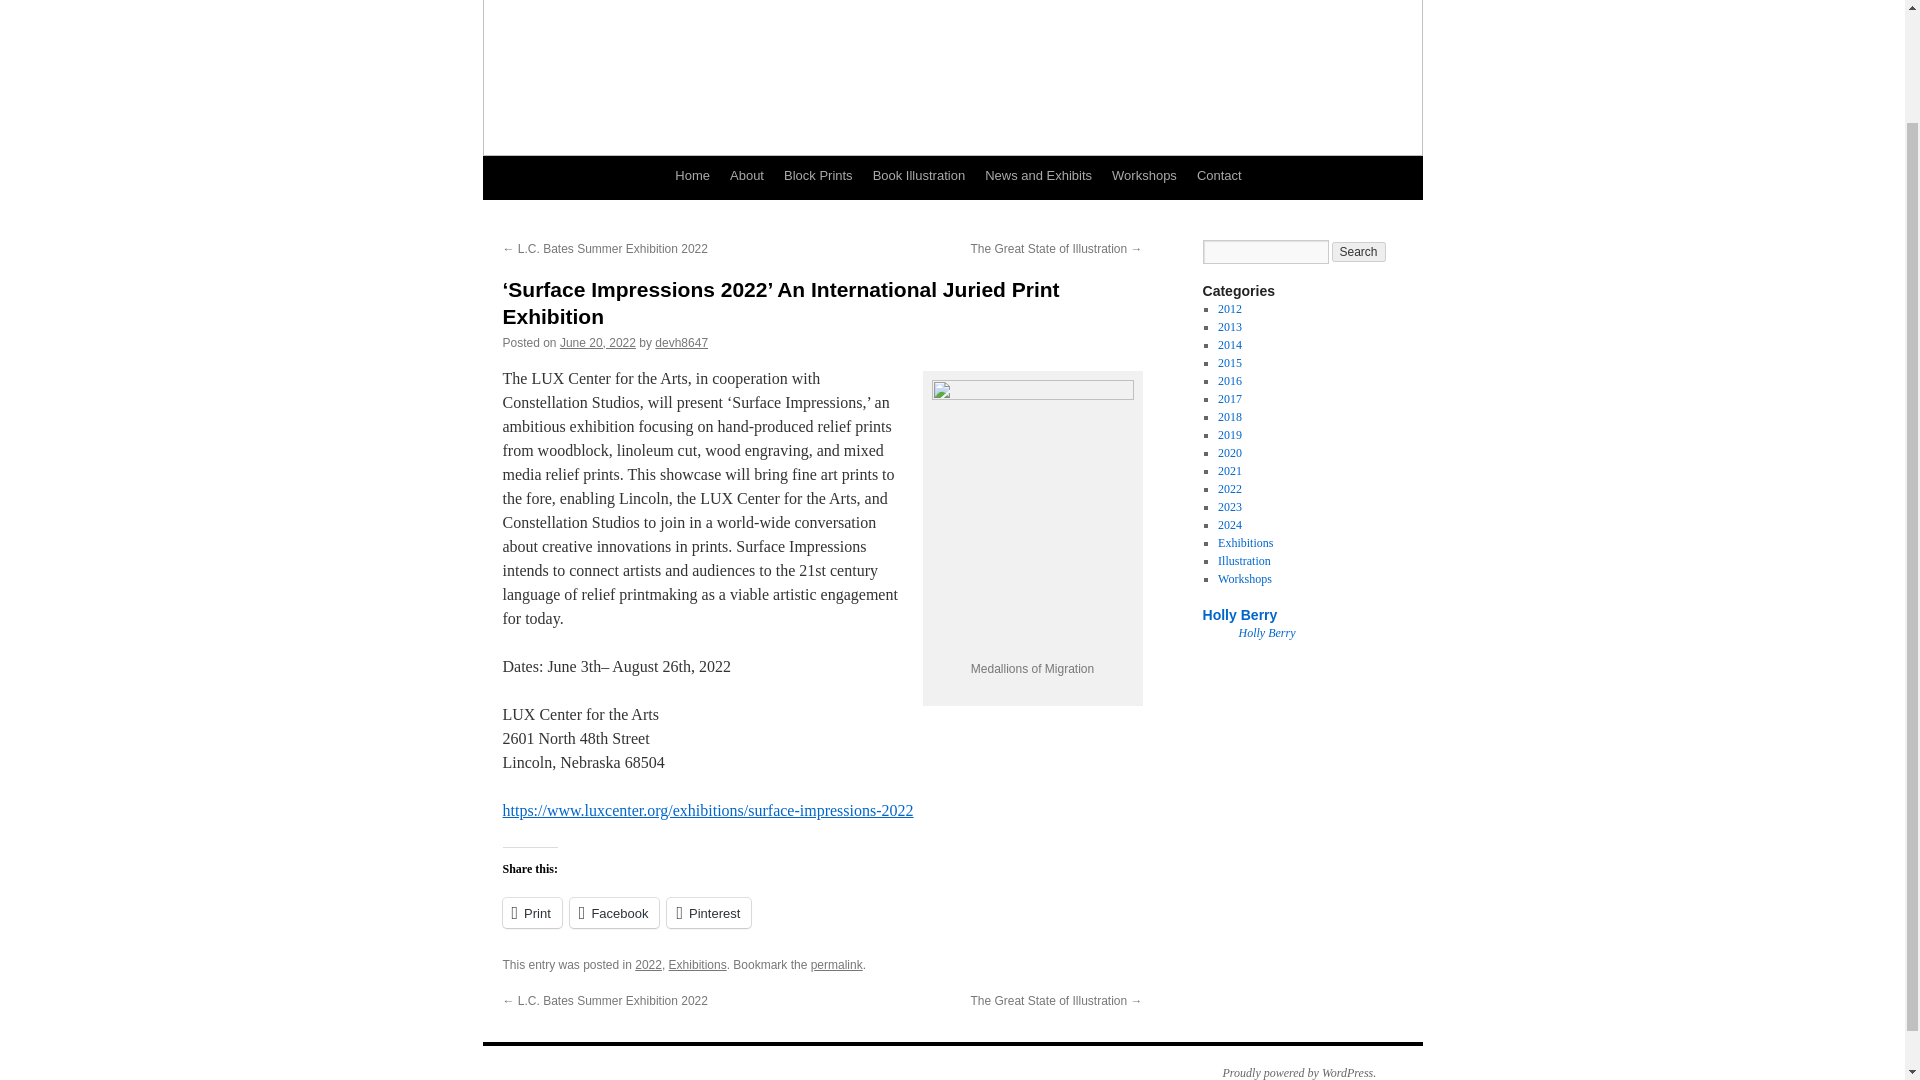  Describe the element at coordinates (818, 176) in the screenshot. I see `Block Prints` at that location.